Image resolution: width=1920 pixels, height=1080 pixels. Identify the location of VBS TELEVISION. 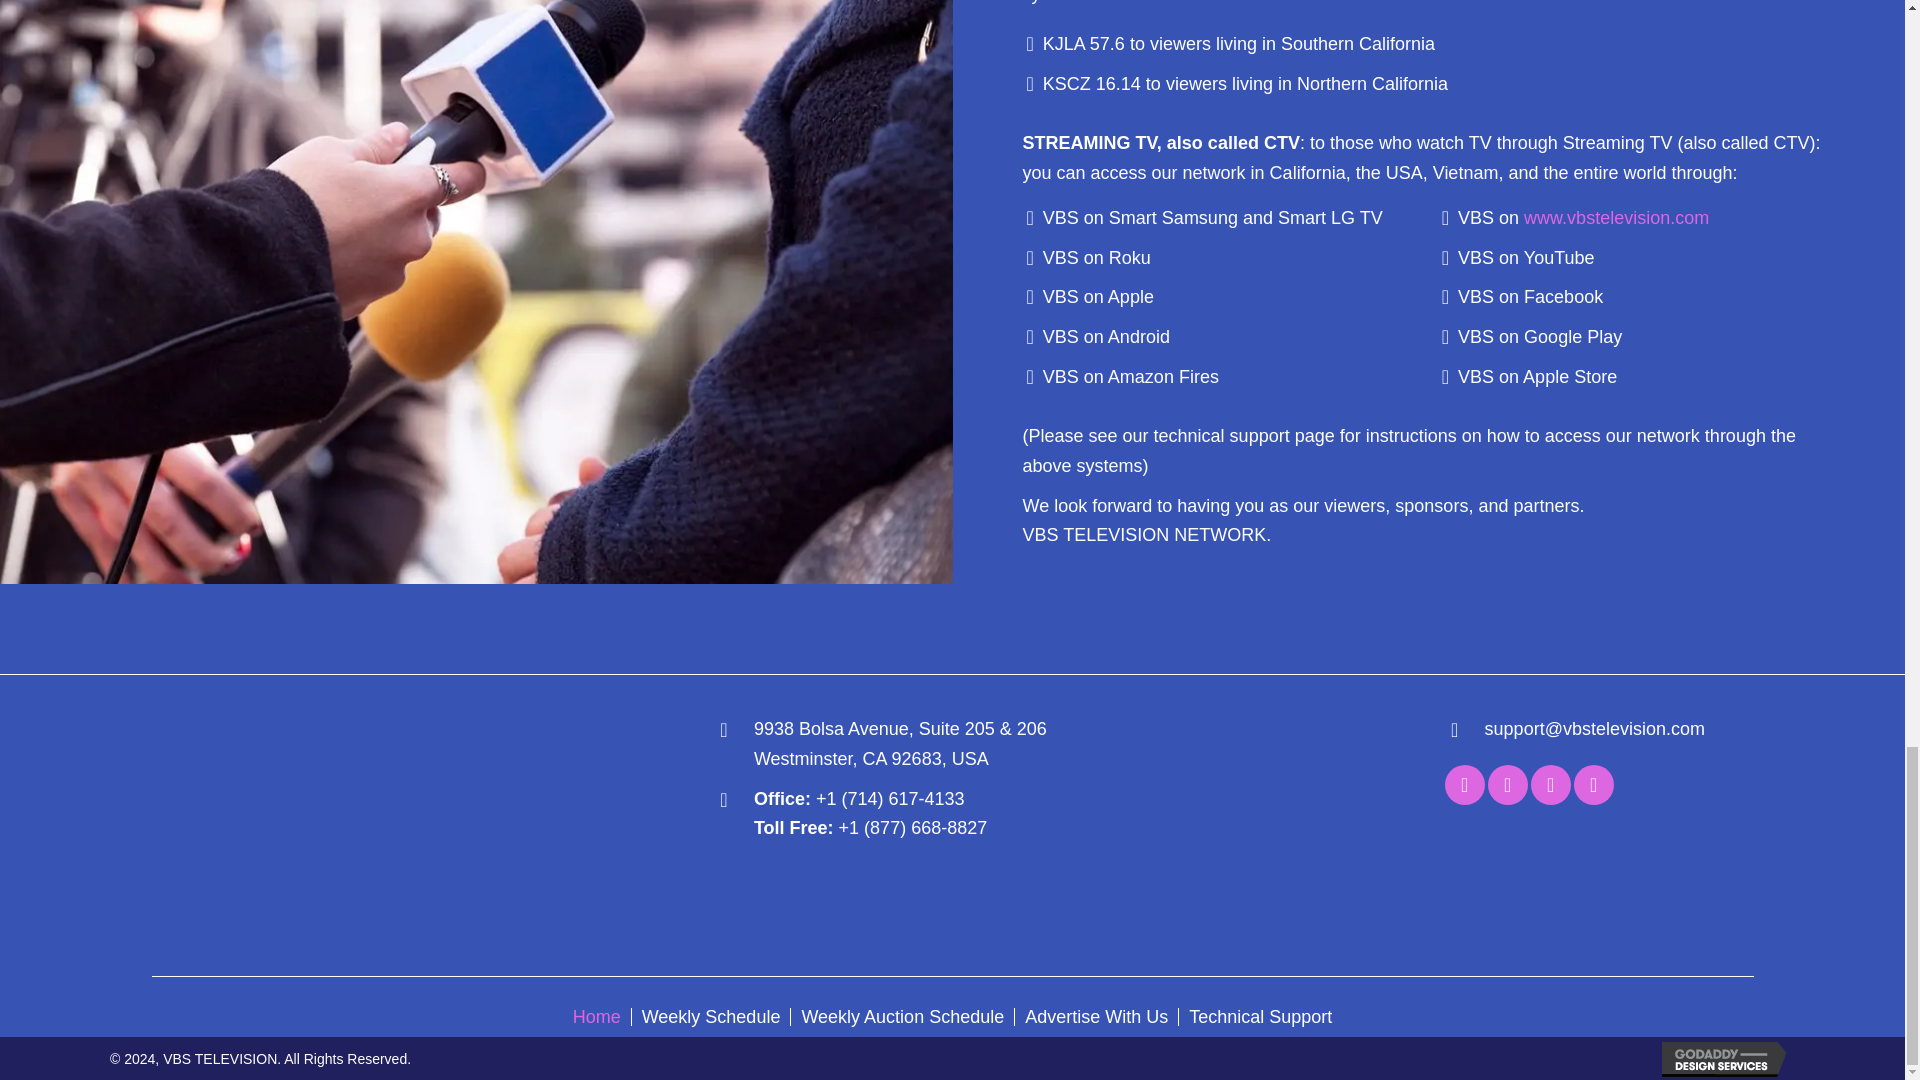
(264, 827).